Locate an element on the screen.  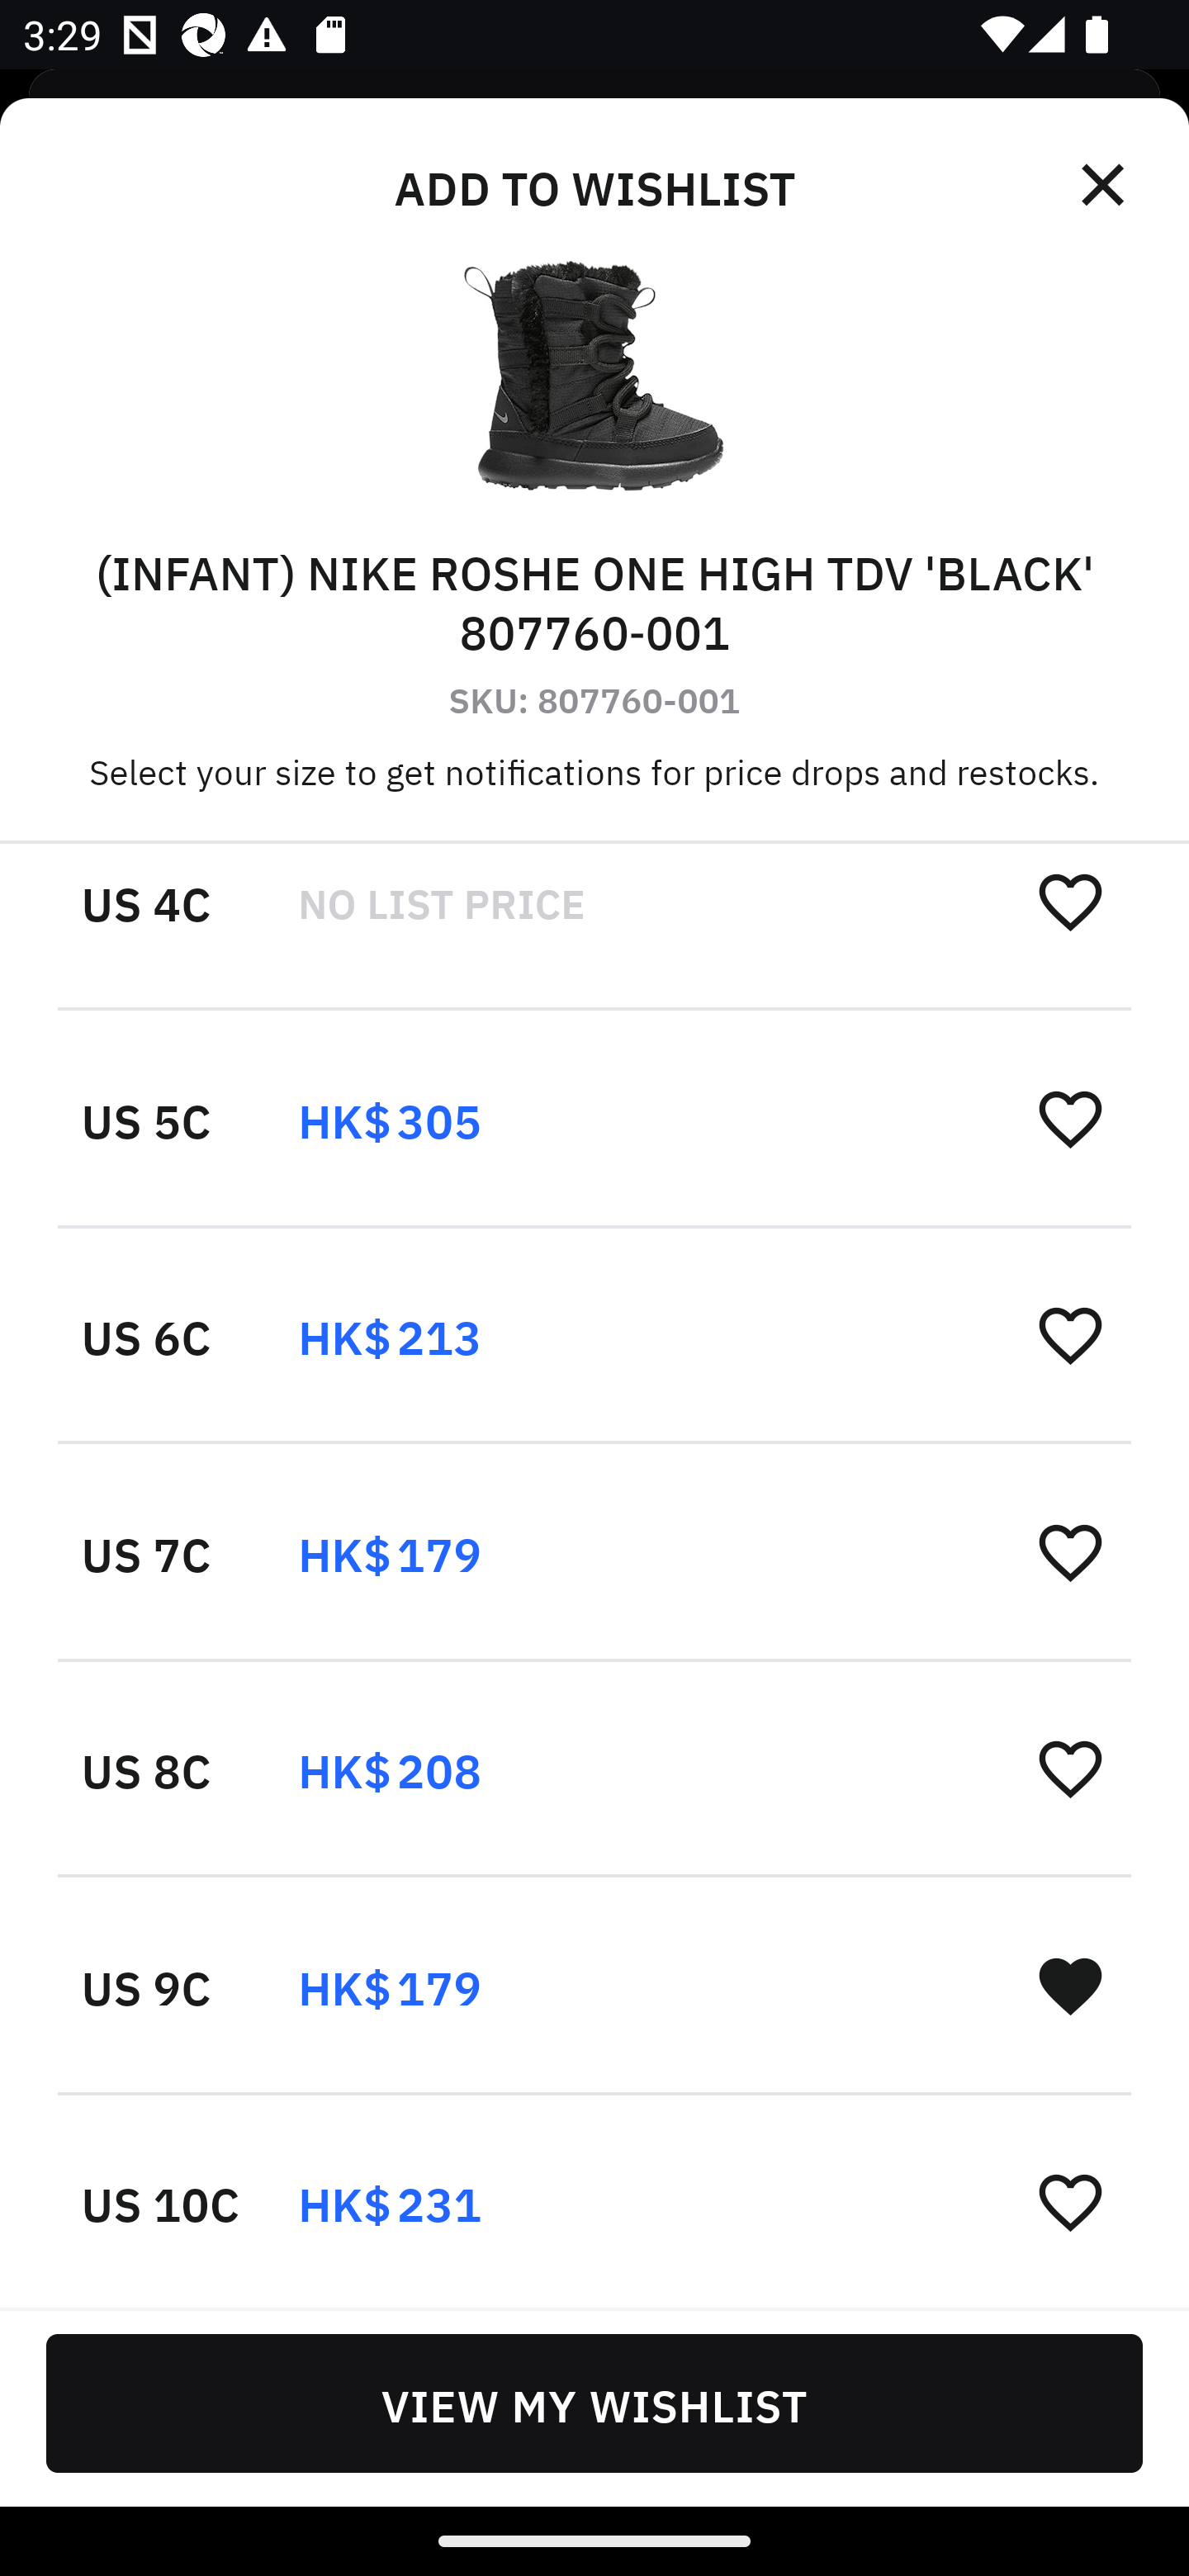
󰋕 is located at coordinates (1070, 1119).